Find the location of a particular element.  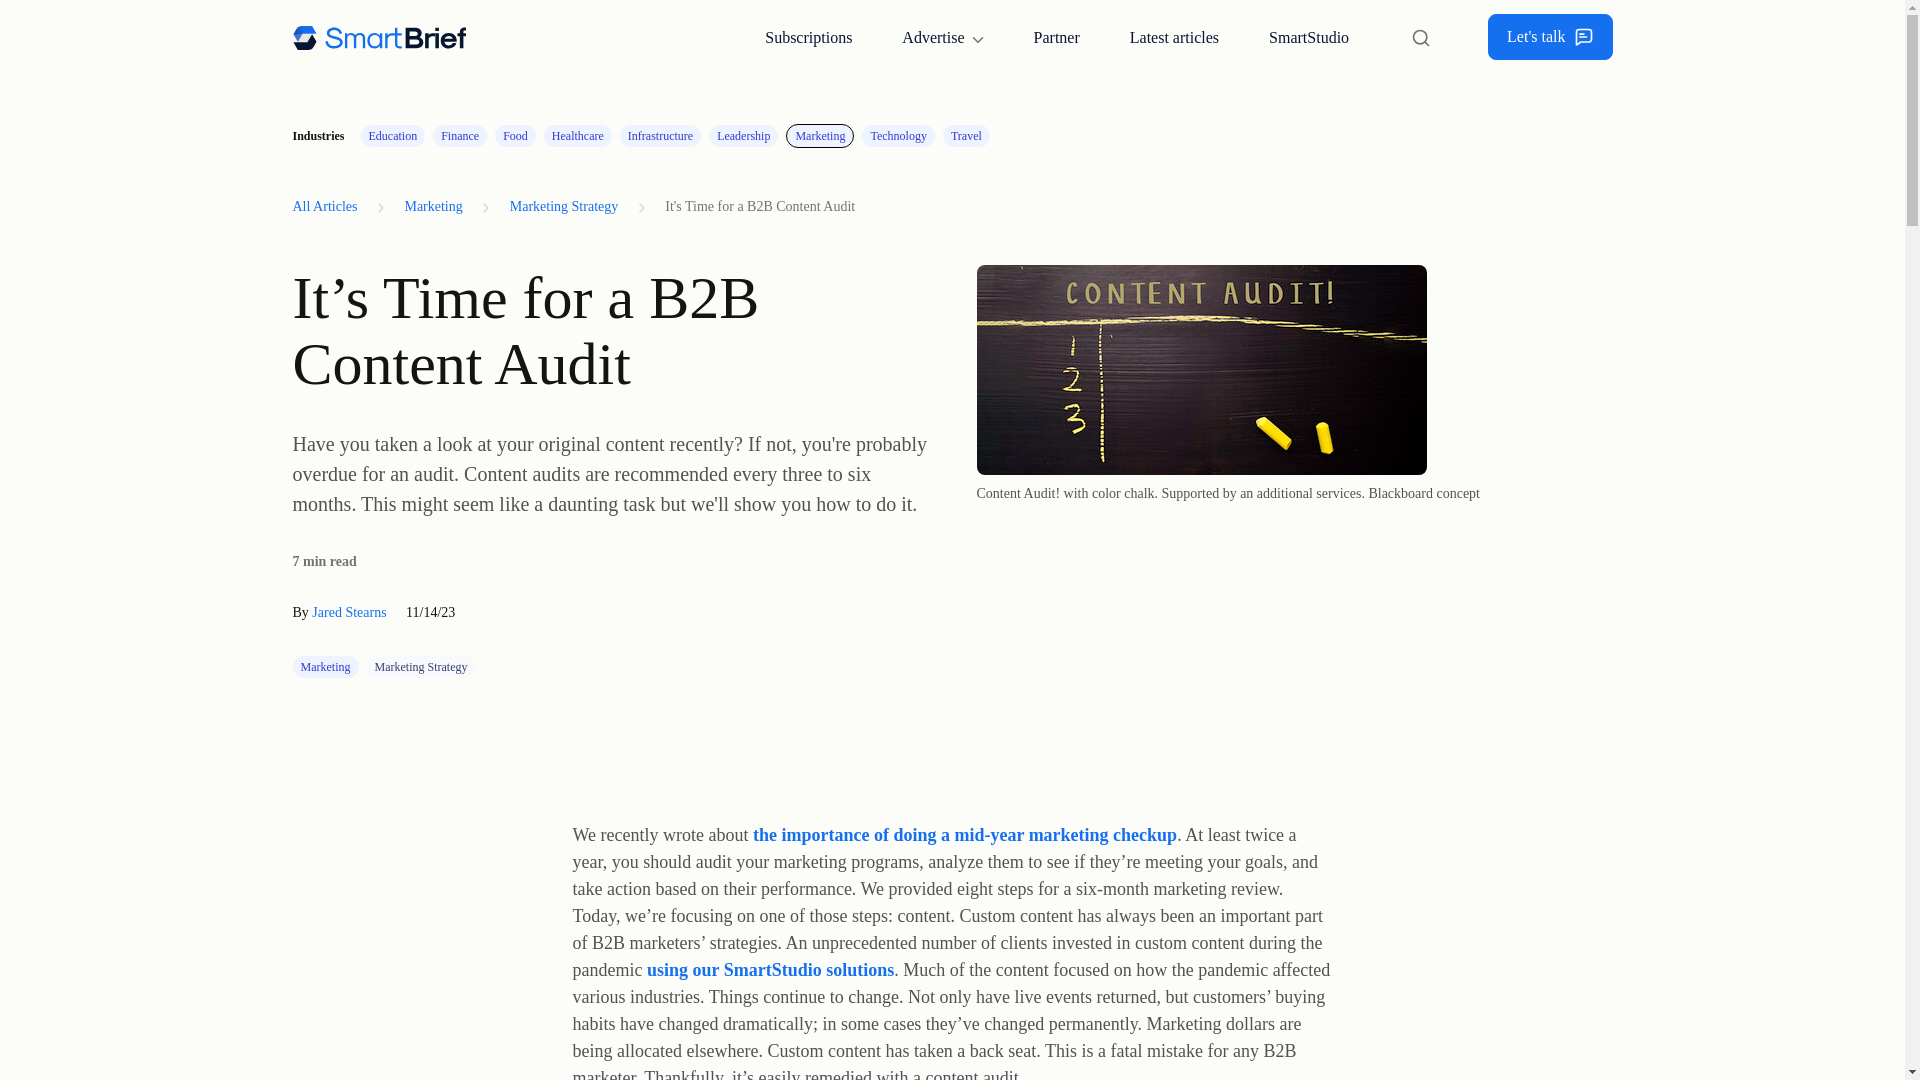

Partner is located at coordinates (1056, 37).